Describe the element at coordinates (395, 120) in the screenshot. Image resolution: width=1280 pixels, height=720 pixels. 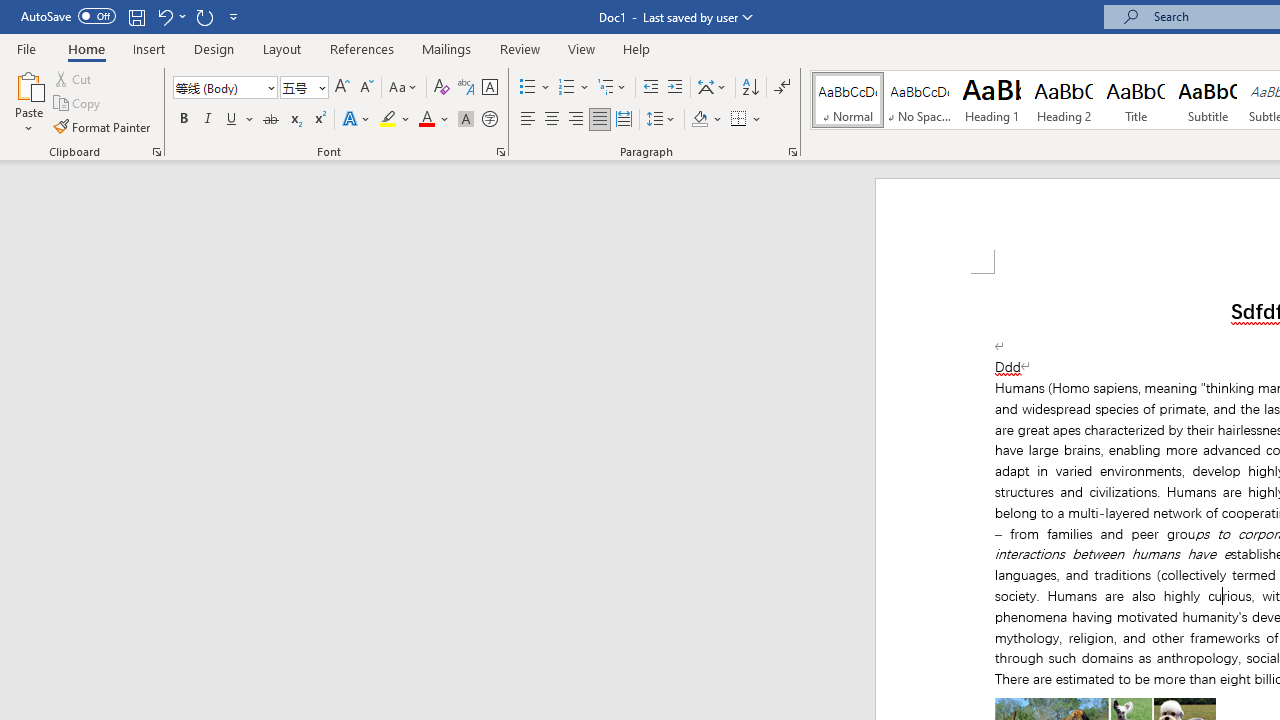
I see `Text Highlight Color` at that location.